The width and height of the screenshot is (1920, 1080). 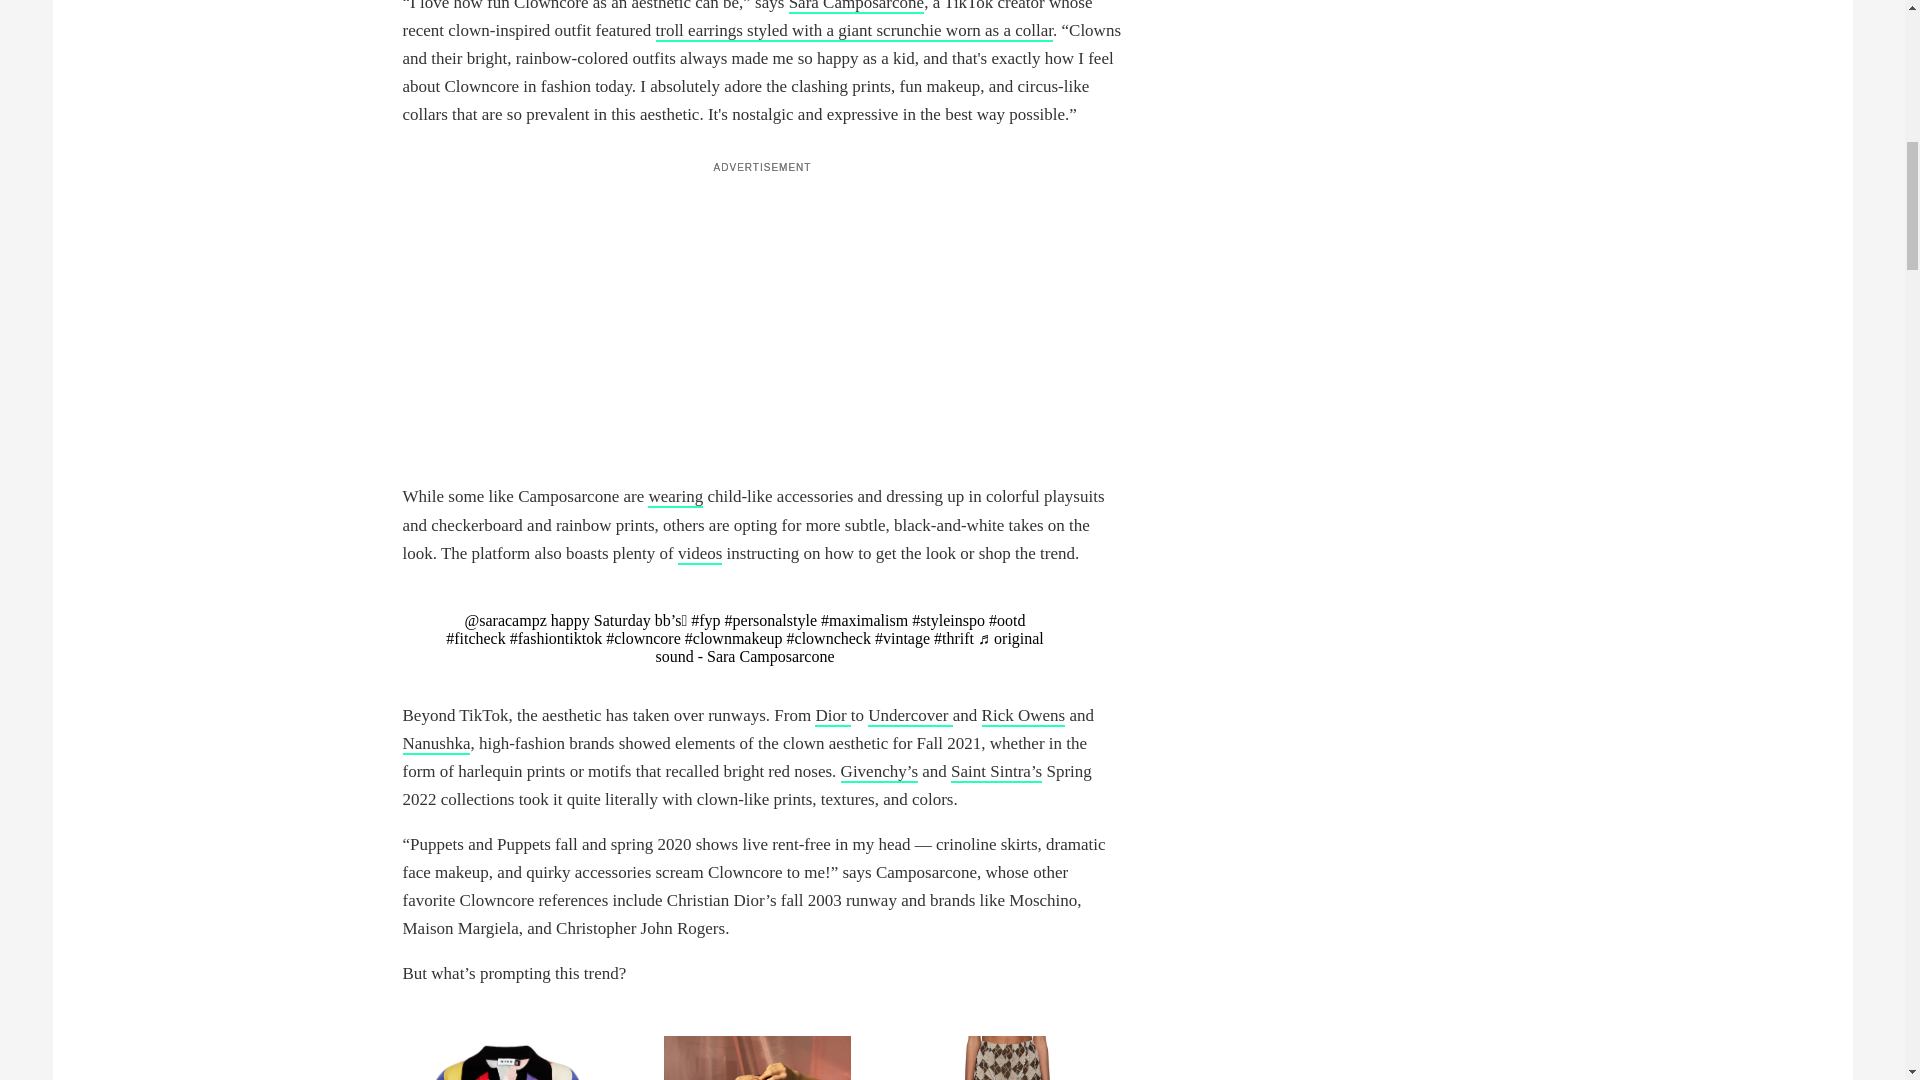 What do you see at coordinates (706, 620) in the screenshot?
I see `fyp` at bounding box center [706, 620].